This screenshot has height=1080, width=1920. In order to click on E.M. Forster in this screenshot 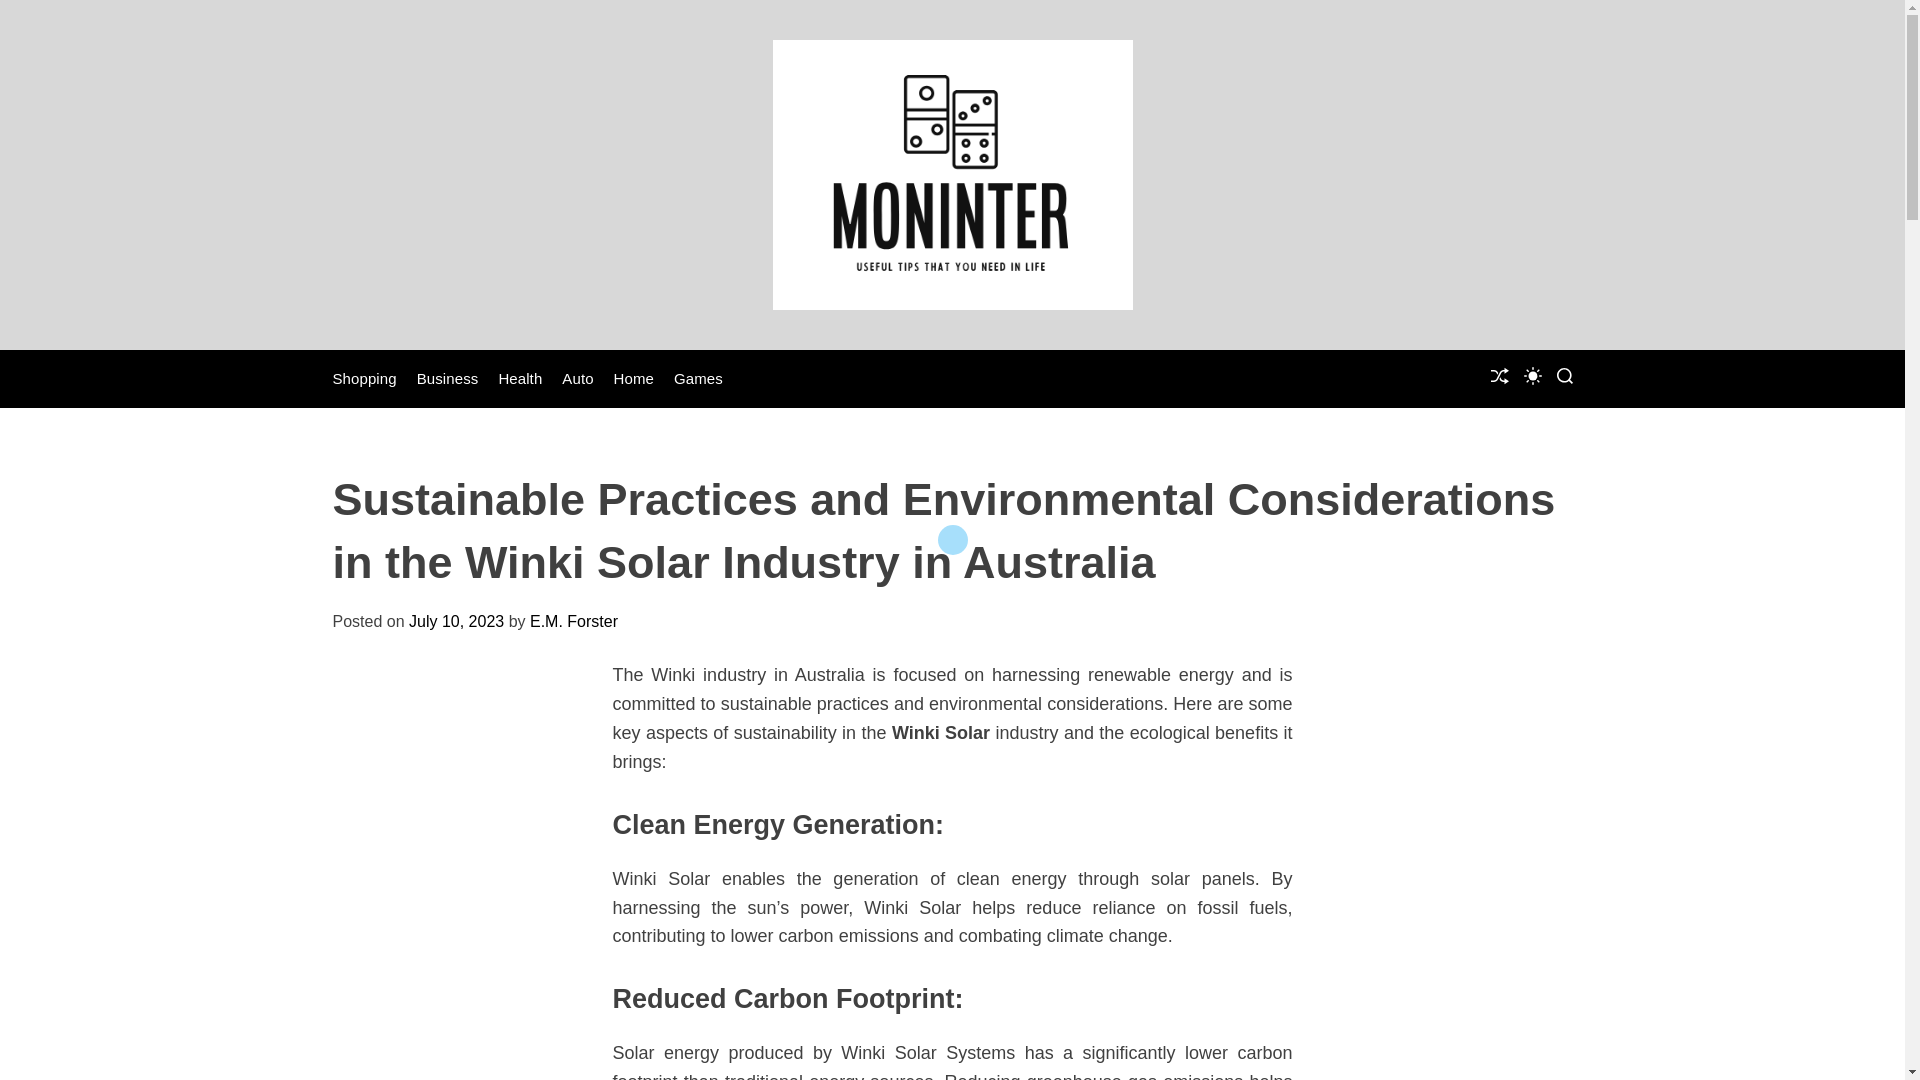, I will do `click(574, 621)`.